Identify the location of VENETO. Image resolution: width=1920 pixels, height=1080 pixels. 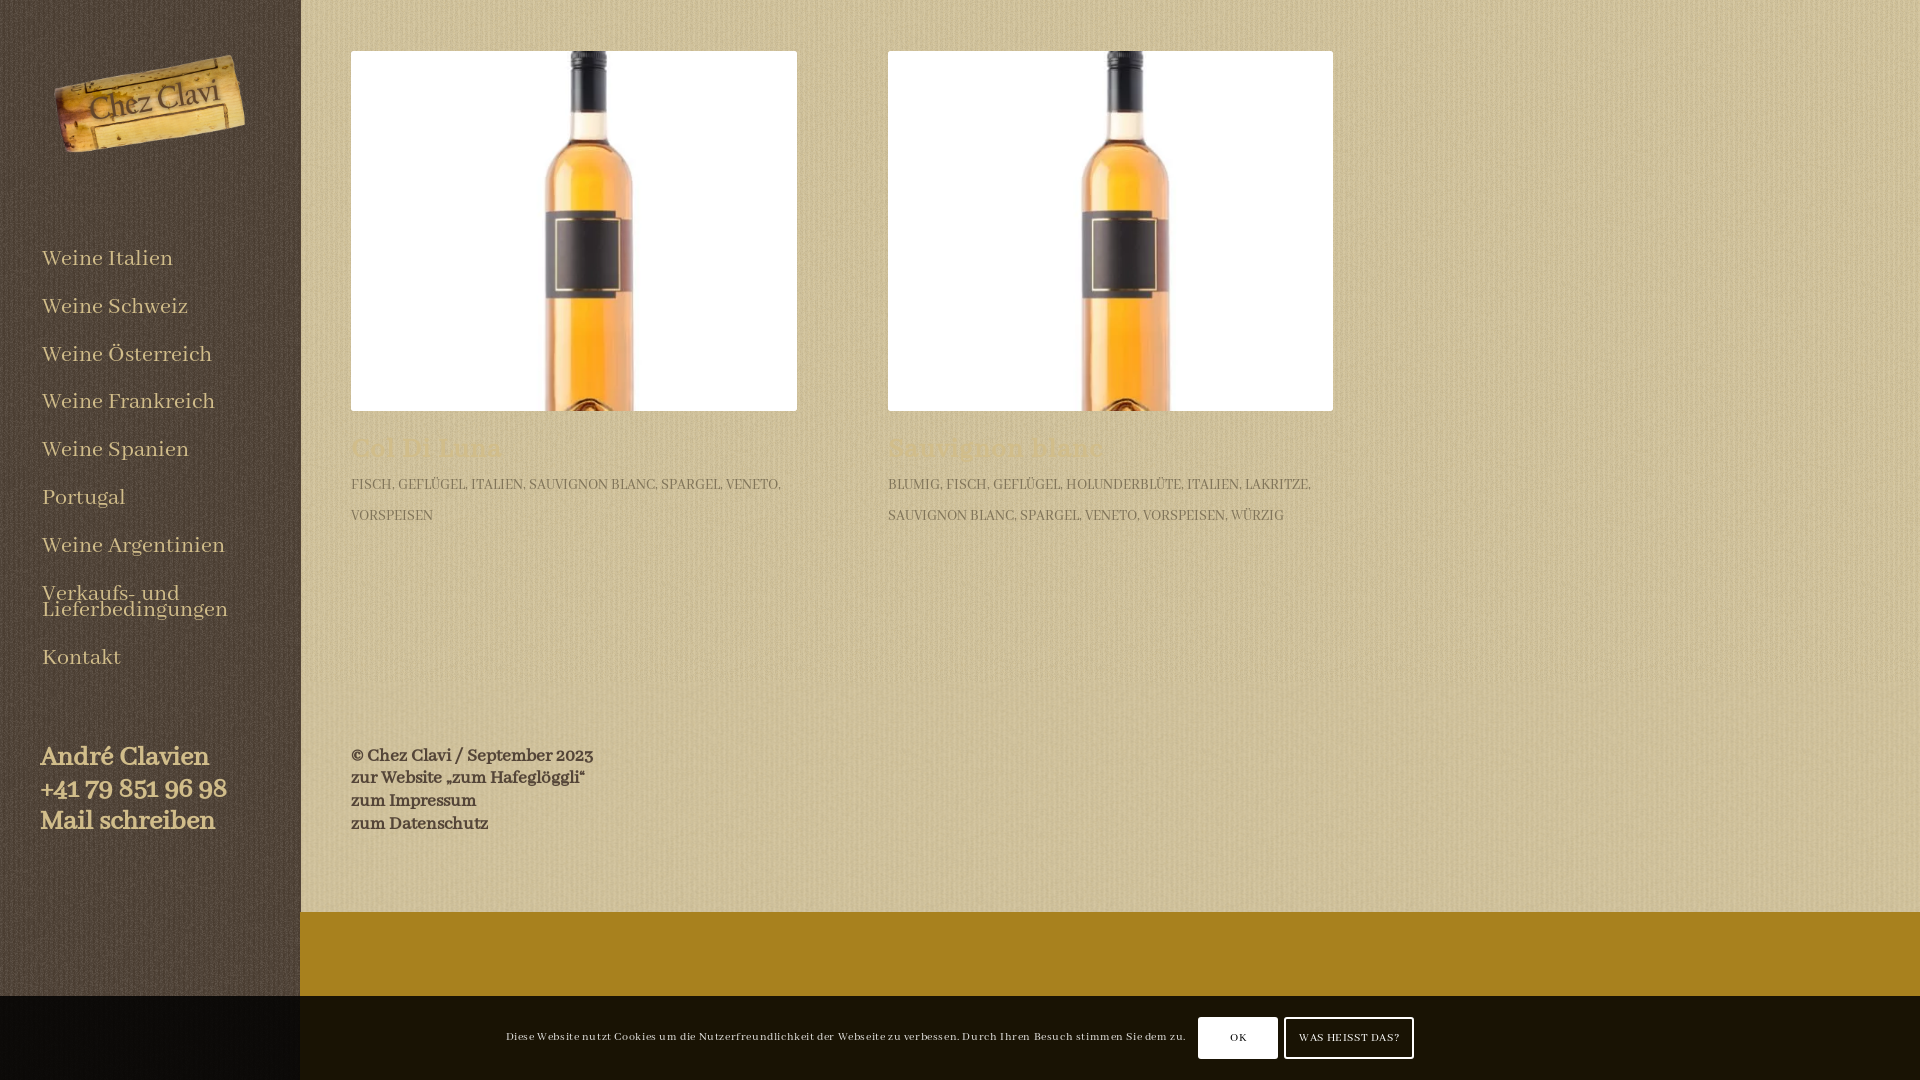
(752, 485).